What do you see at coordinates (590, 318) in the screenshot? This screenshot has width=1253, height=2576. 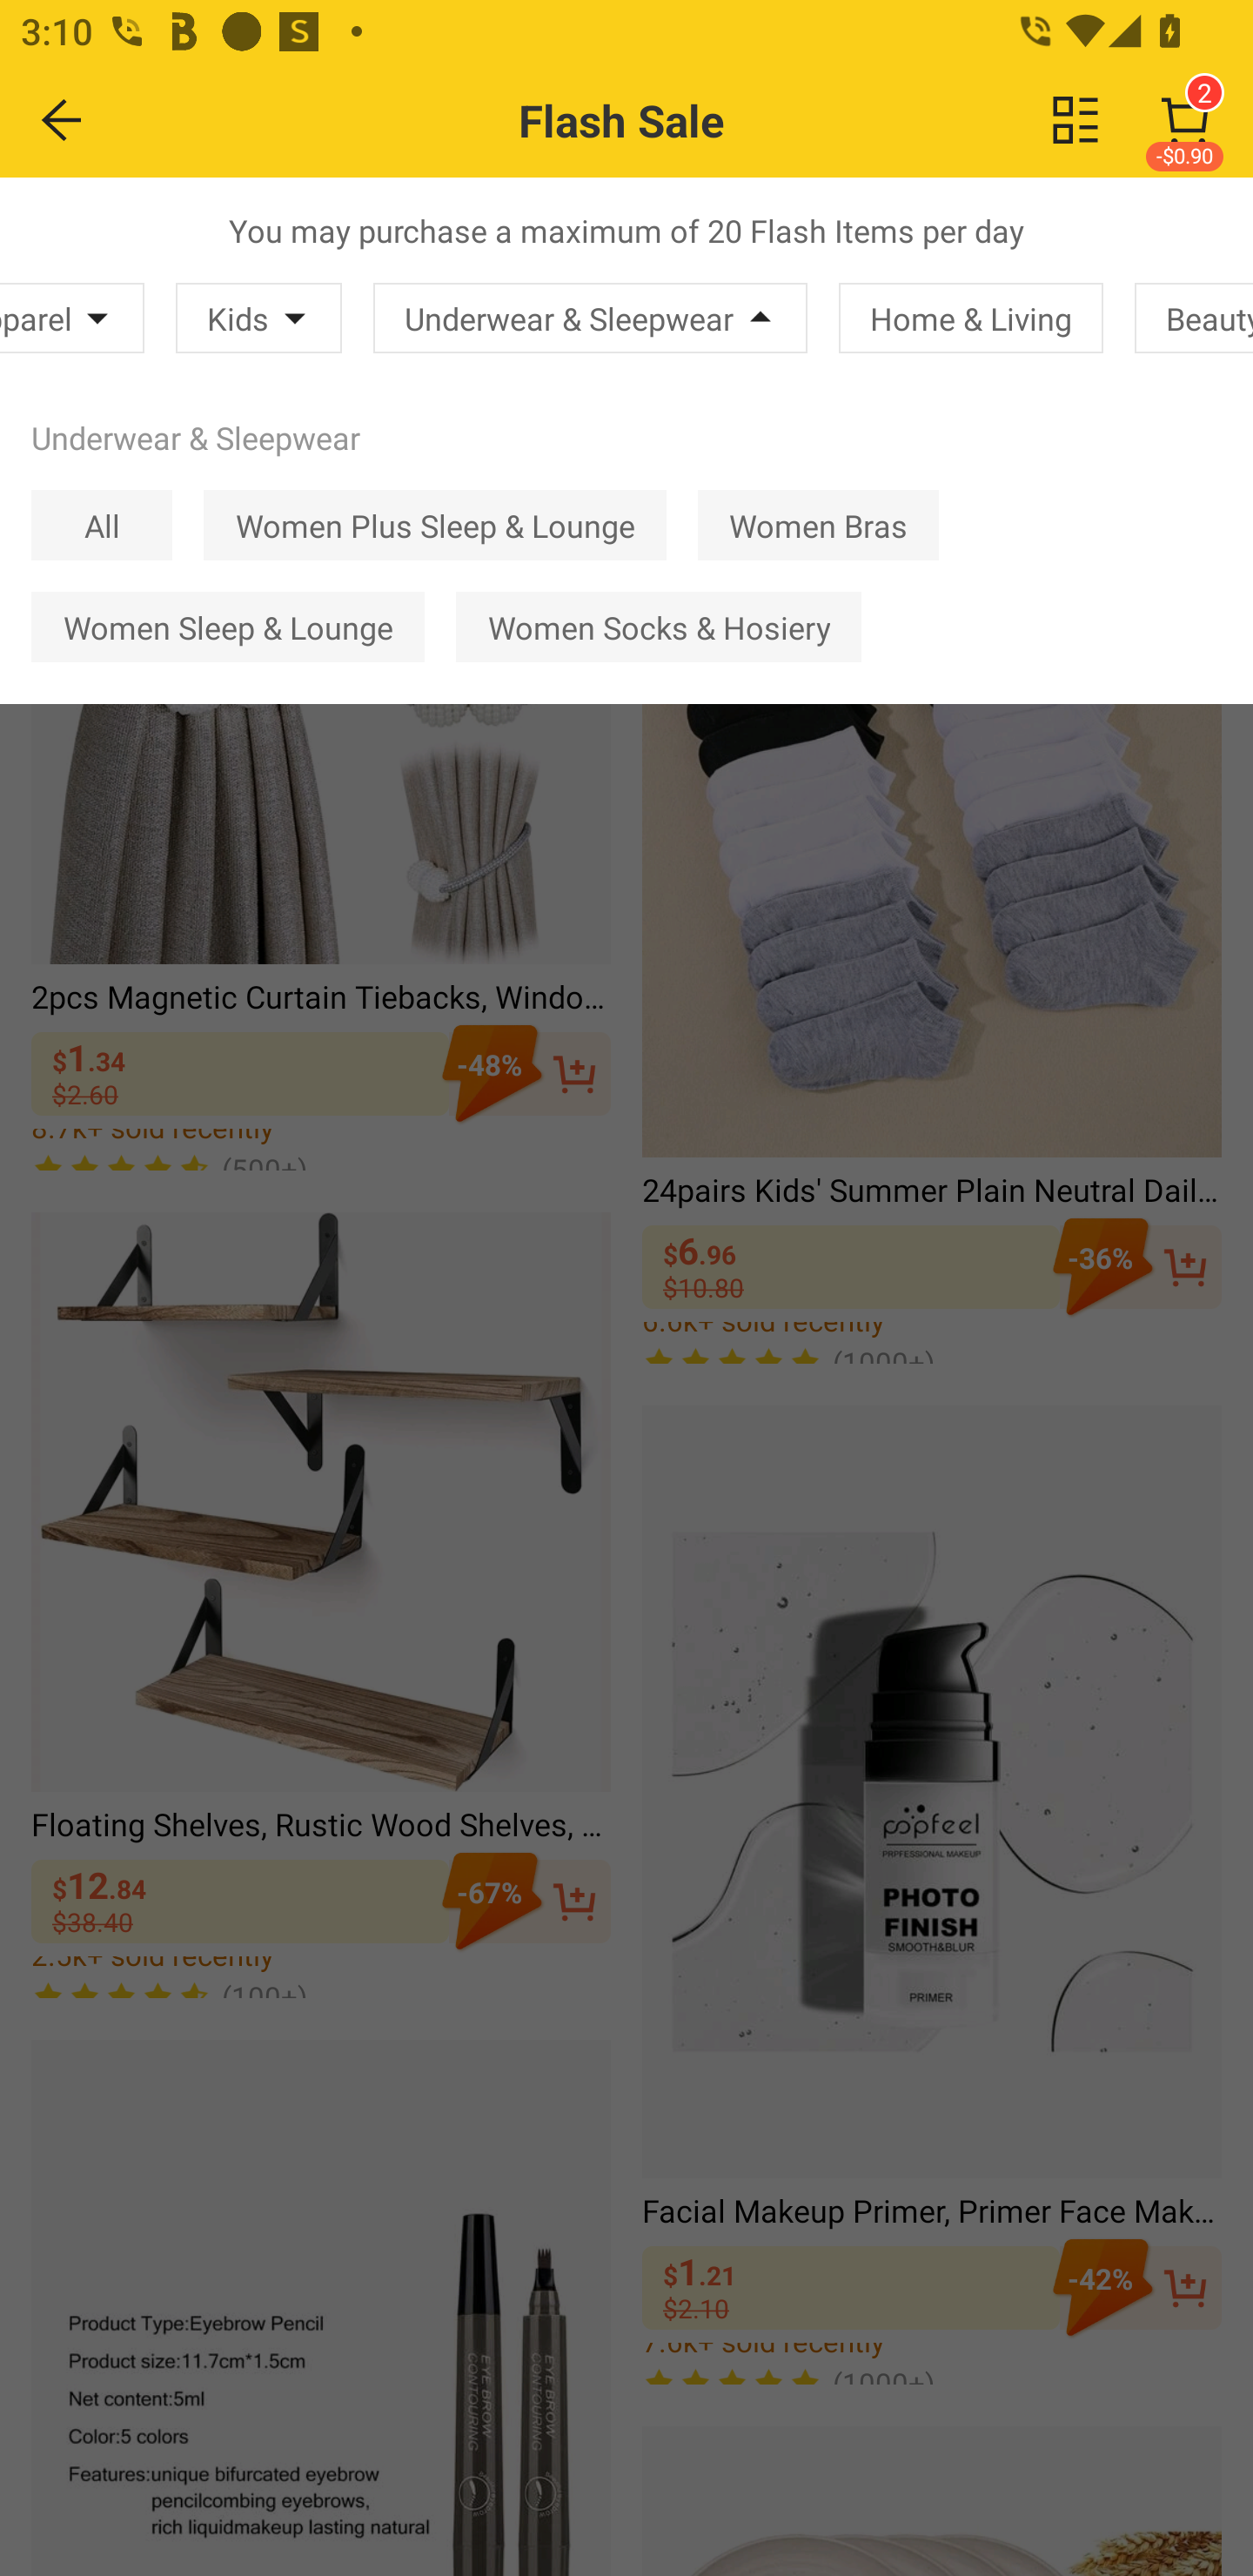 I see `Underwear & Sleepwear` at bounding box center [590, 318].